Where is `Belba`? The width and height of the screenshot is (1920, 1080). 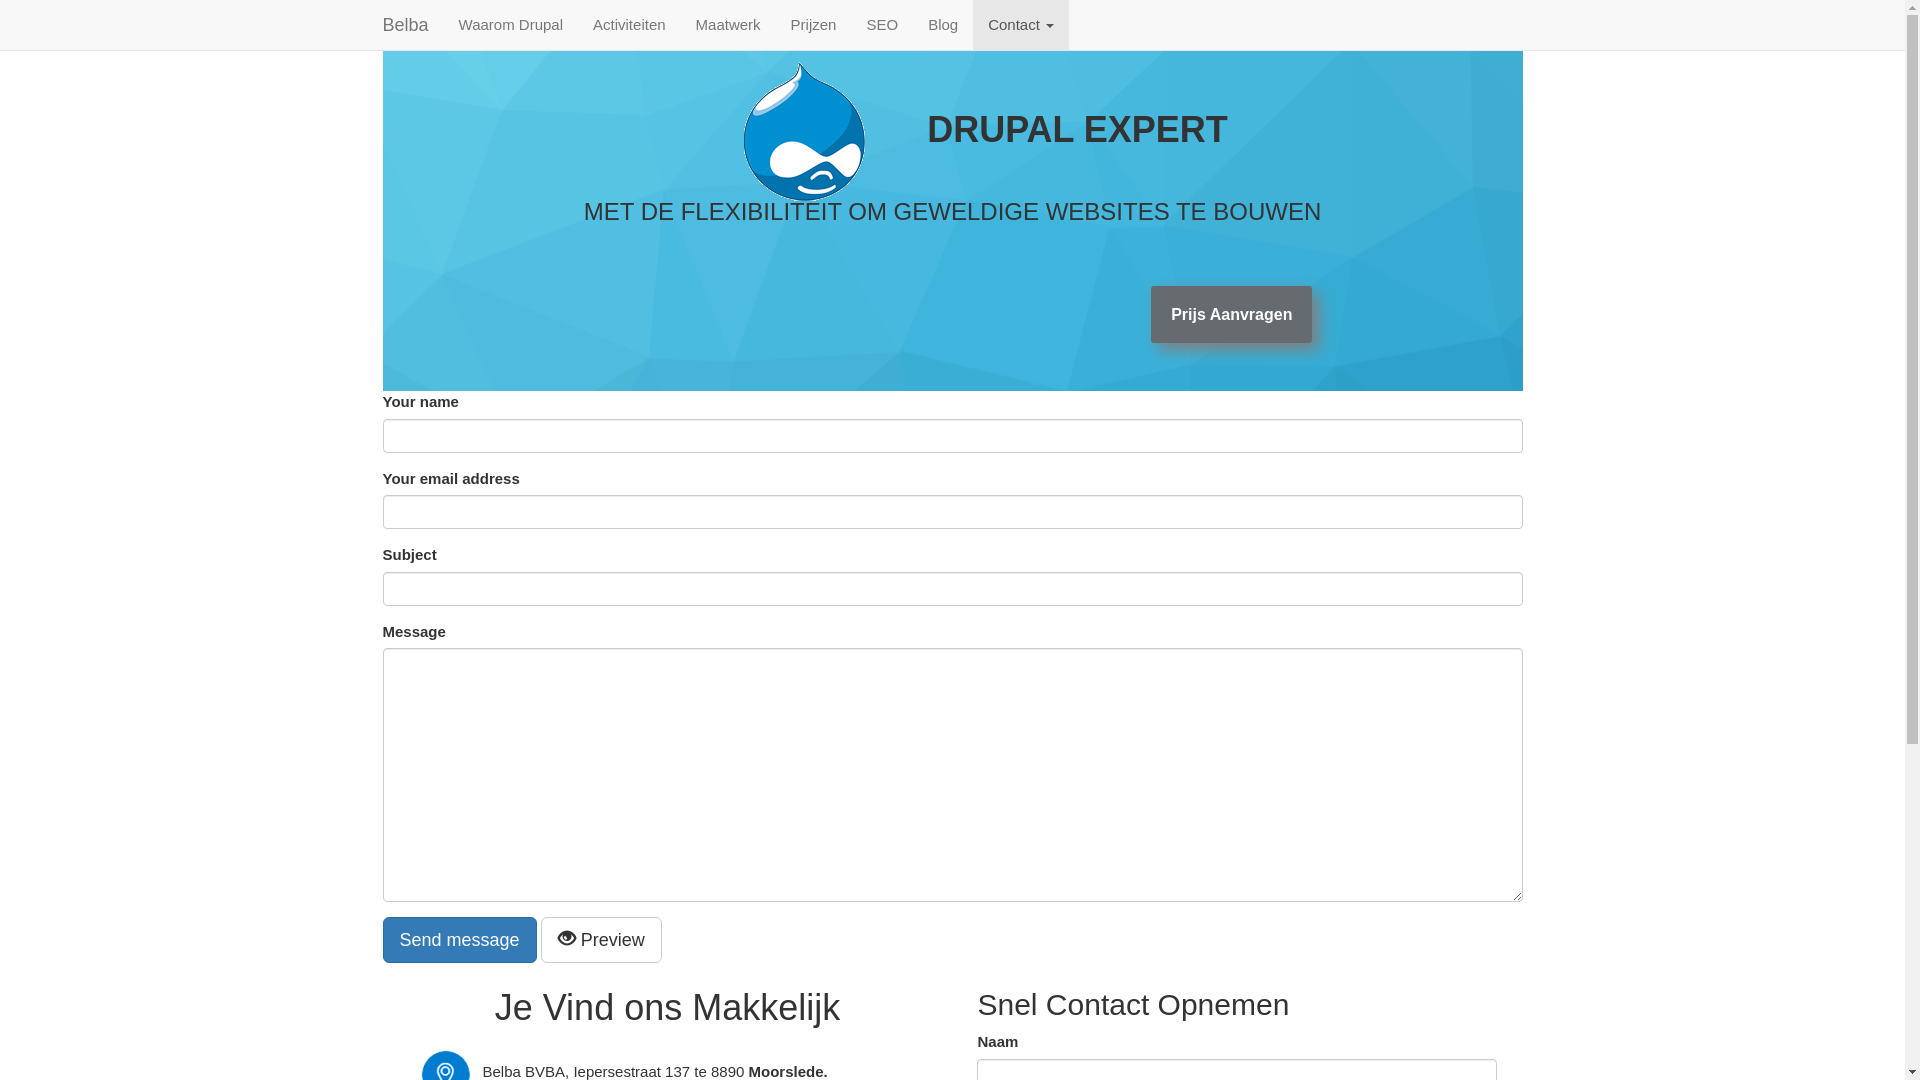 Belba is located at coordinates (406, 25).